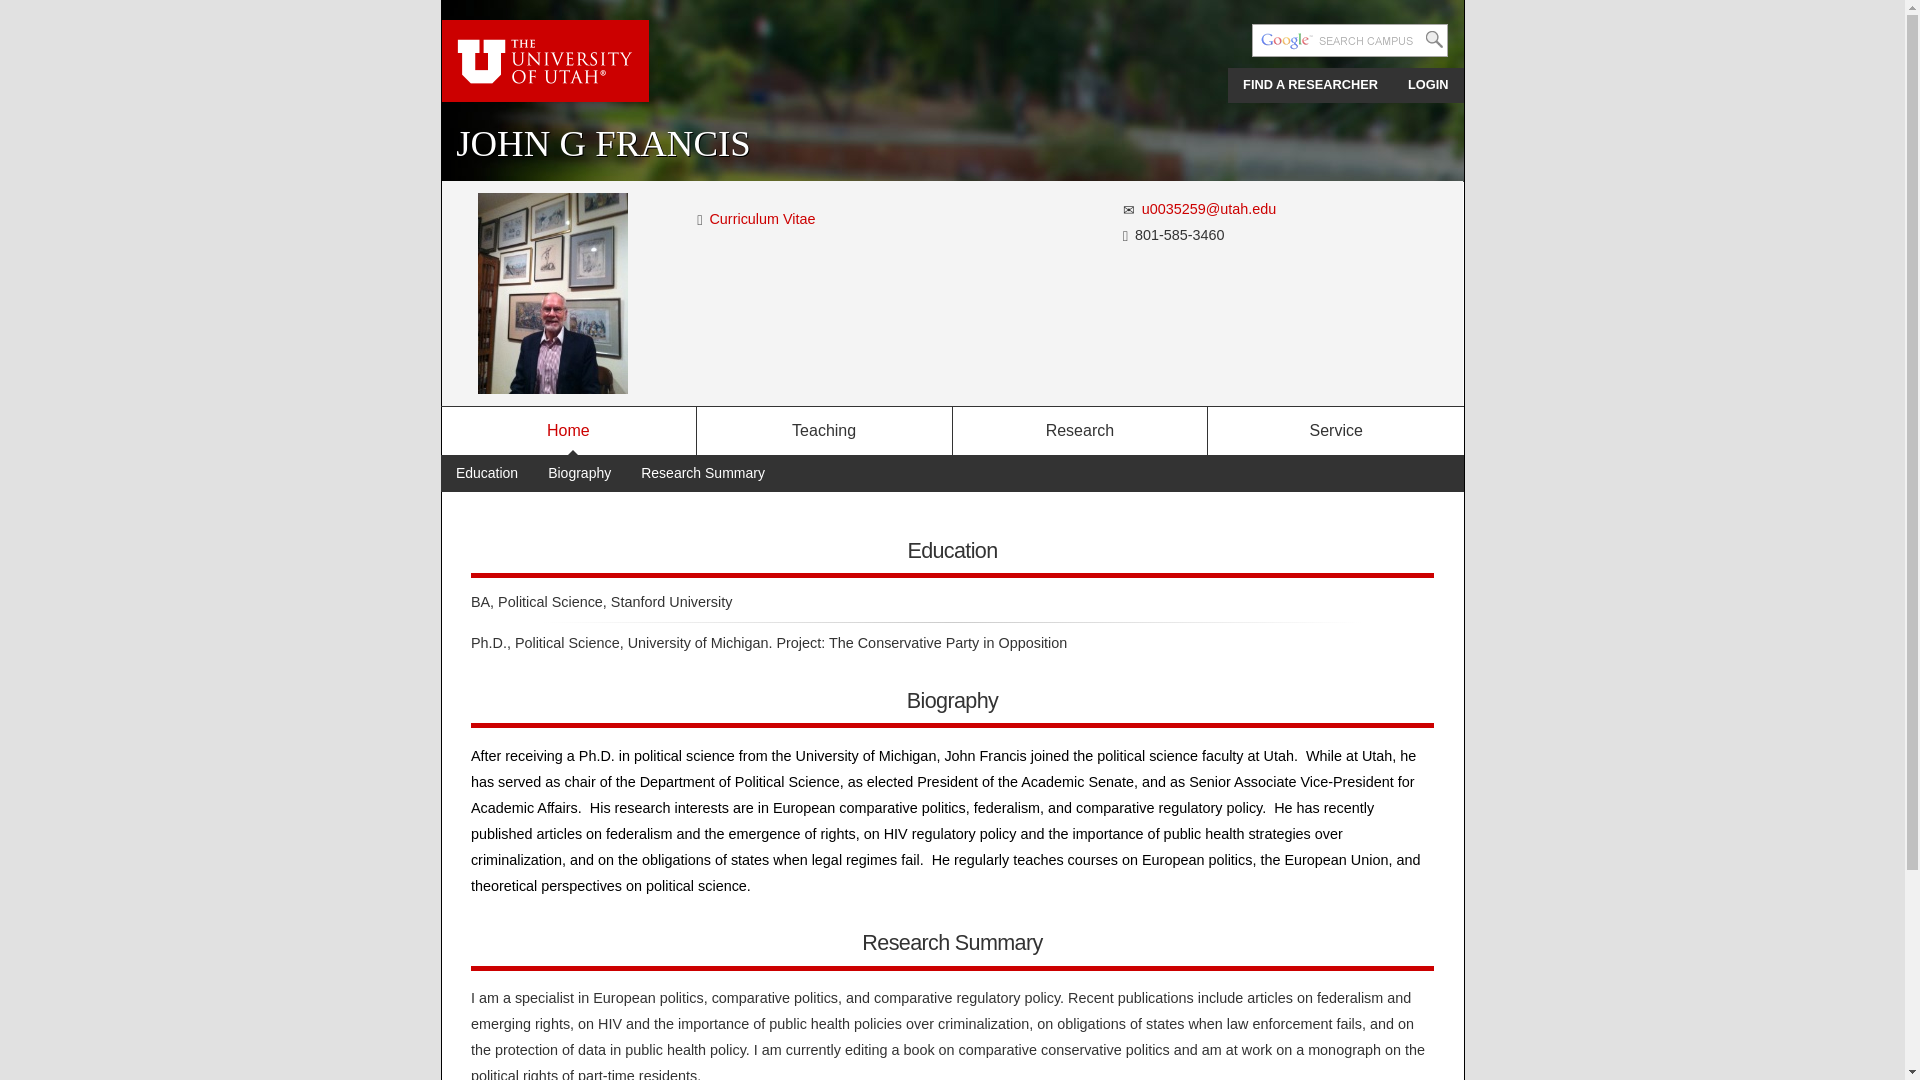  I want to click on Submit Search, so click(1434, 39).